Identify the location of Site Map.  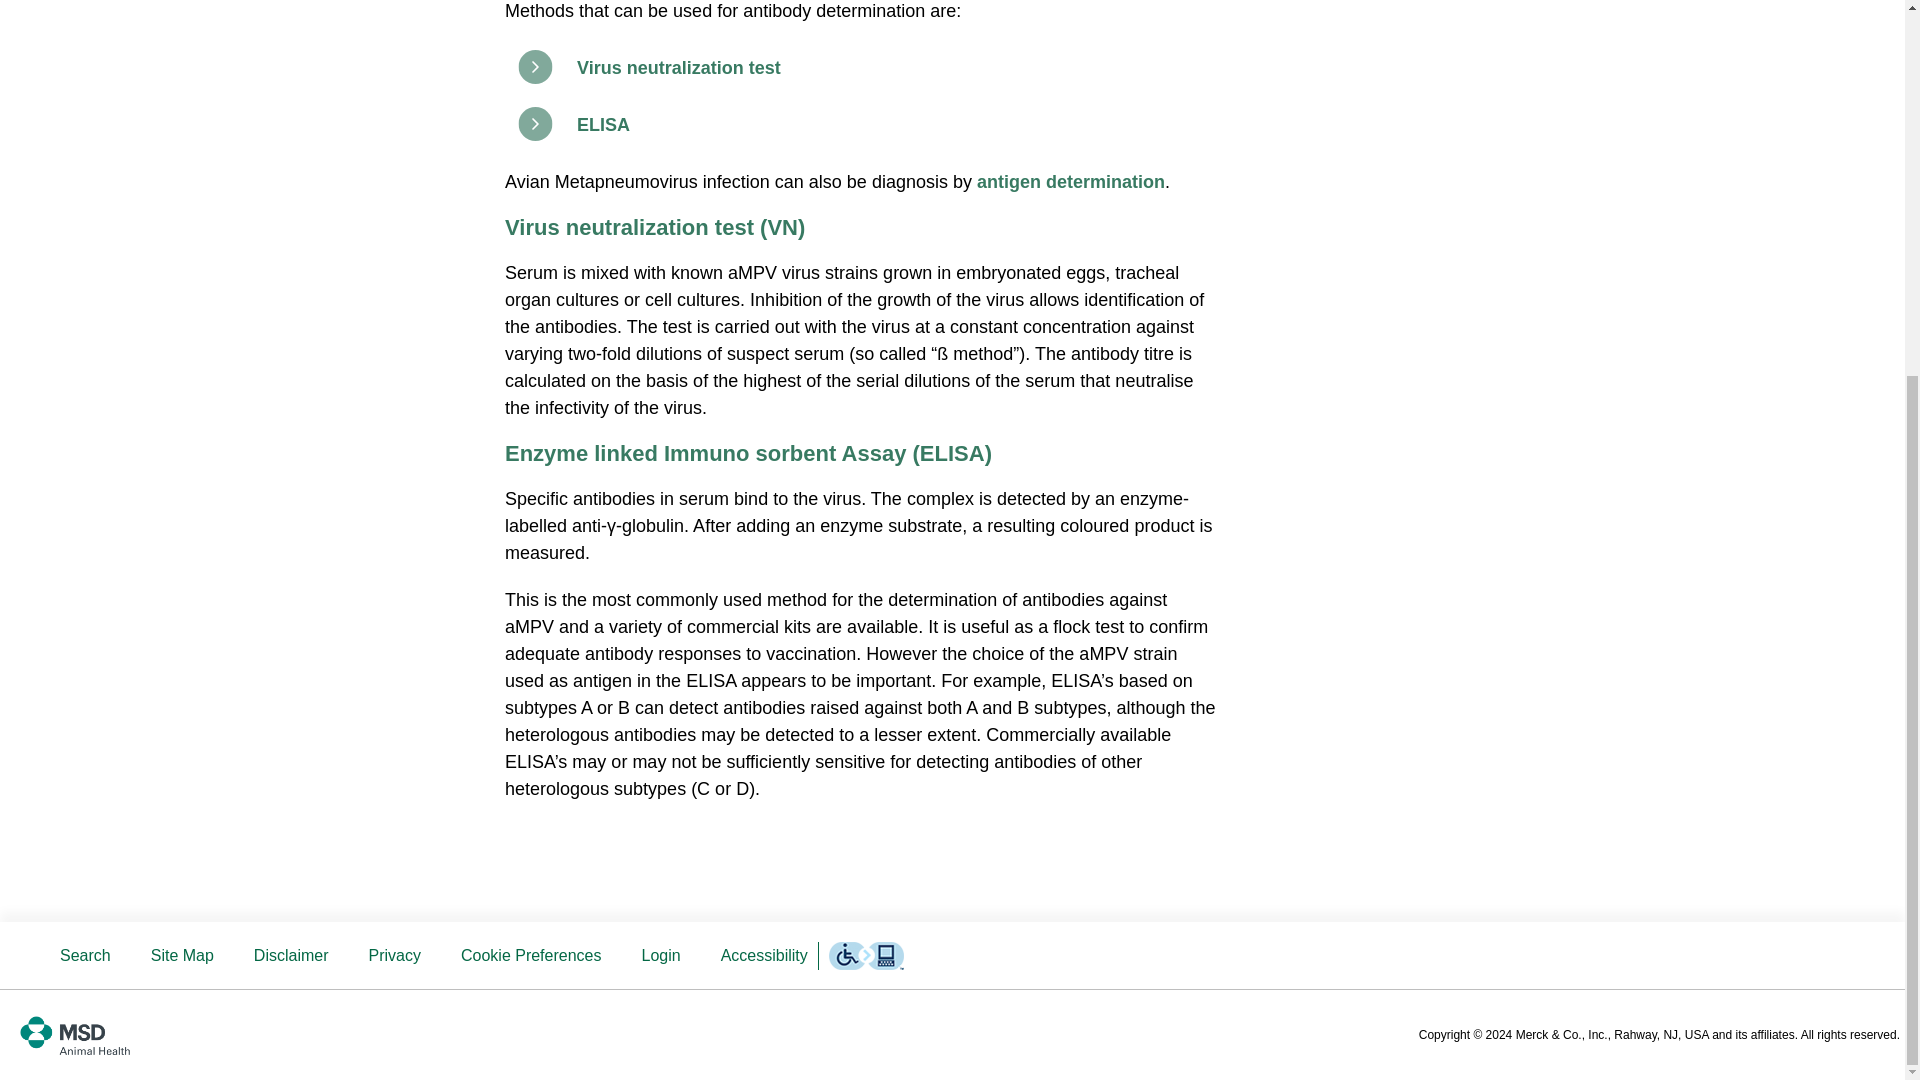
(182, 955).